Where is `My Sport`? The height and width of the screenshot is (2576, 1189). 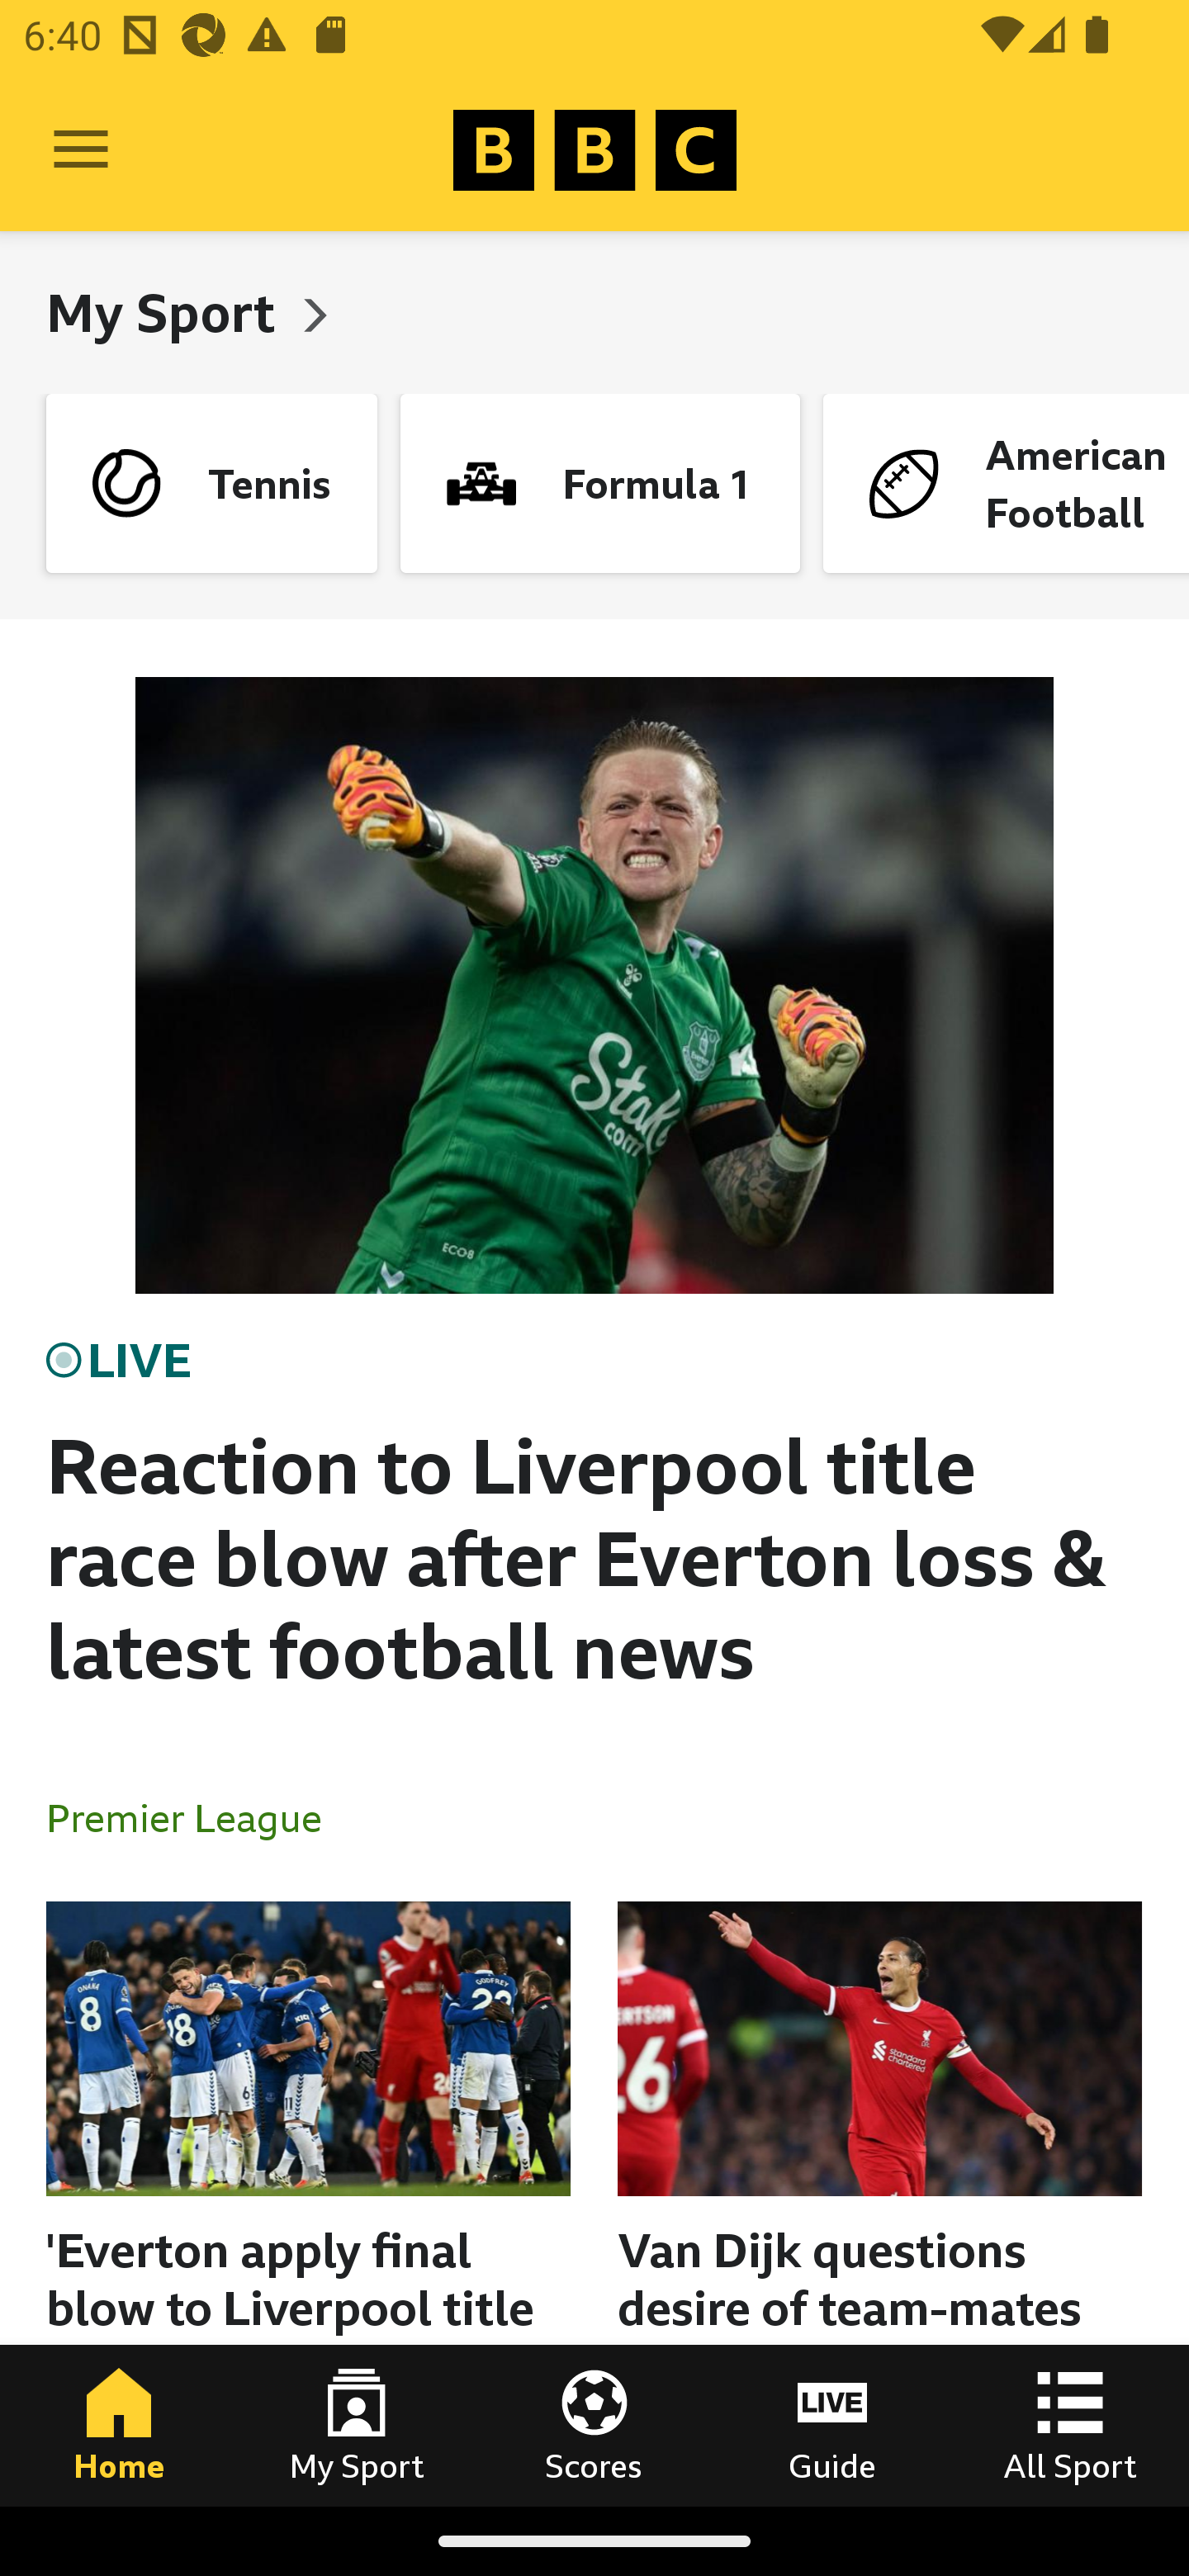
My Sport is located at coordinates (357, 2425).